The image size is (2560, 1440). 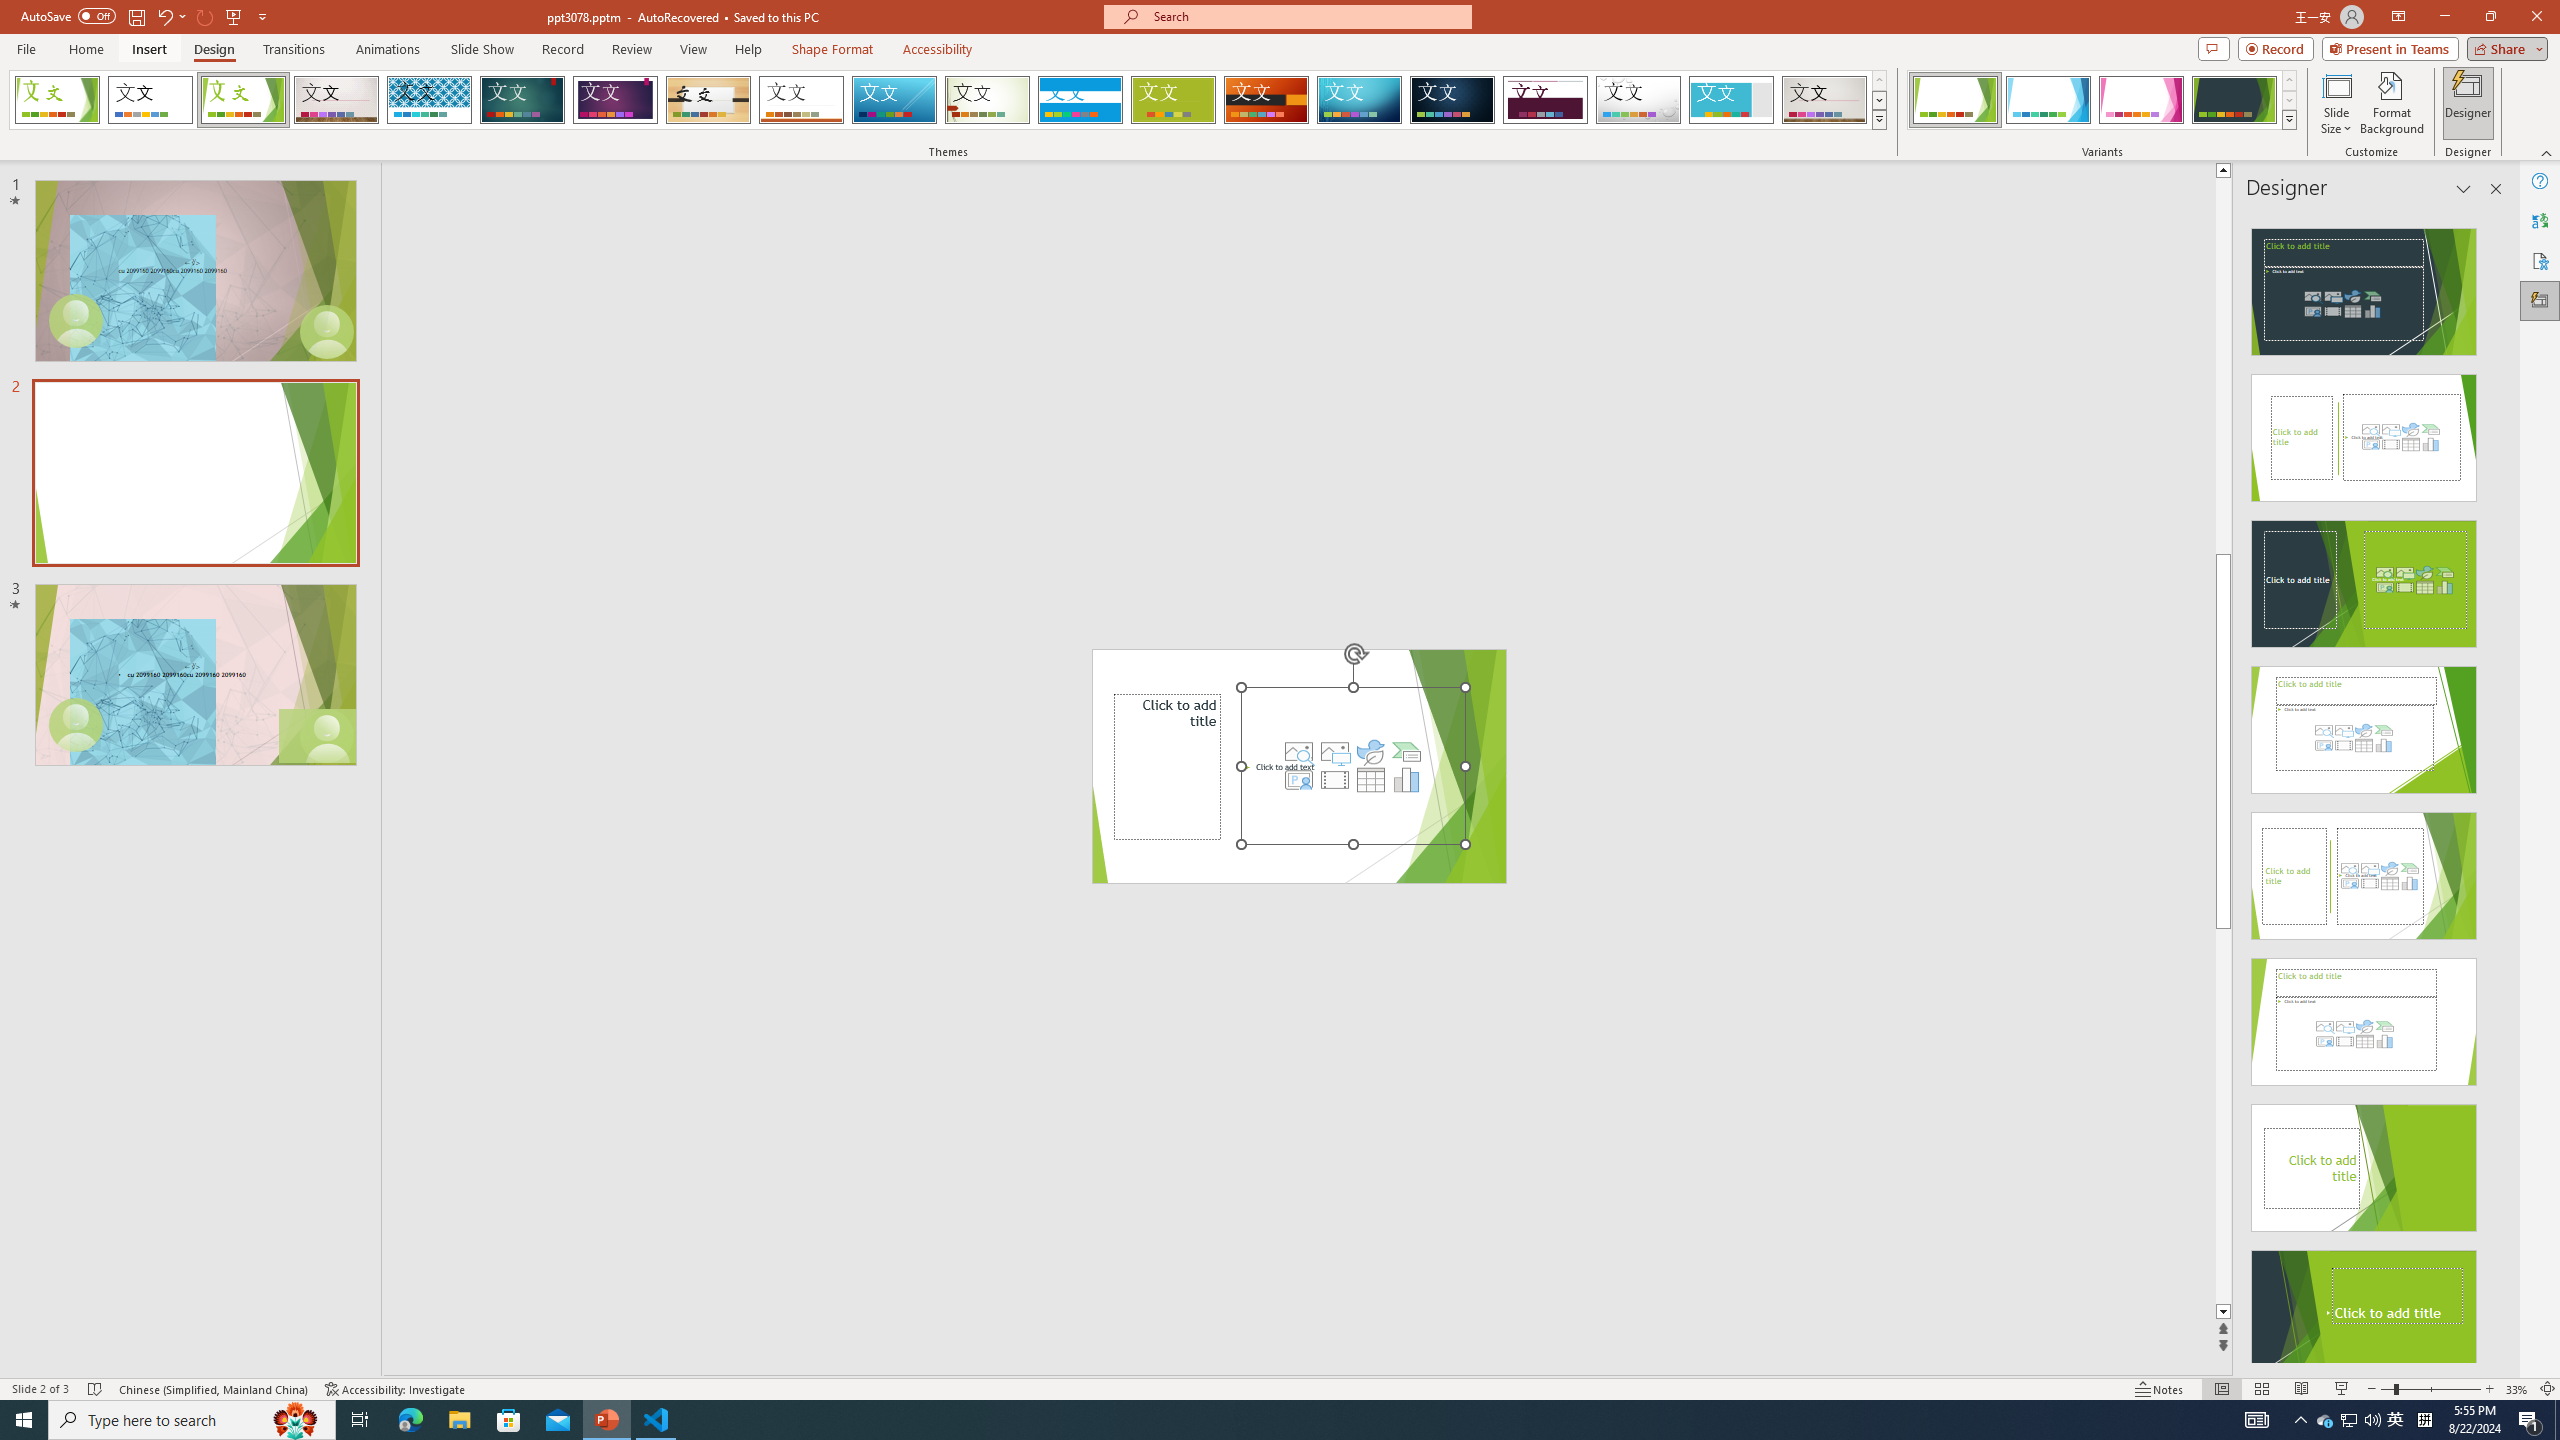 I want to click on Zoom 33%, so click(x=2517, y=1389).